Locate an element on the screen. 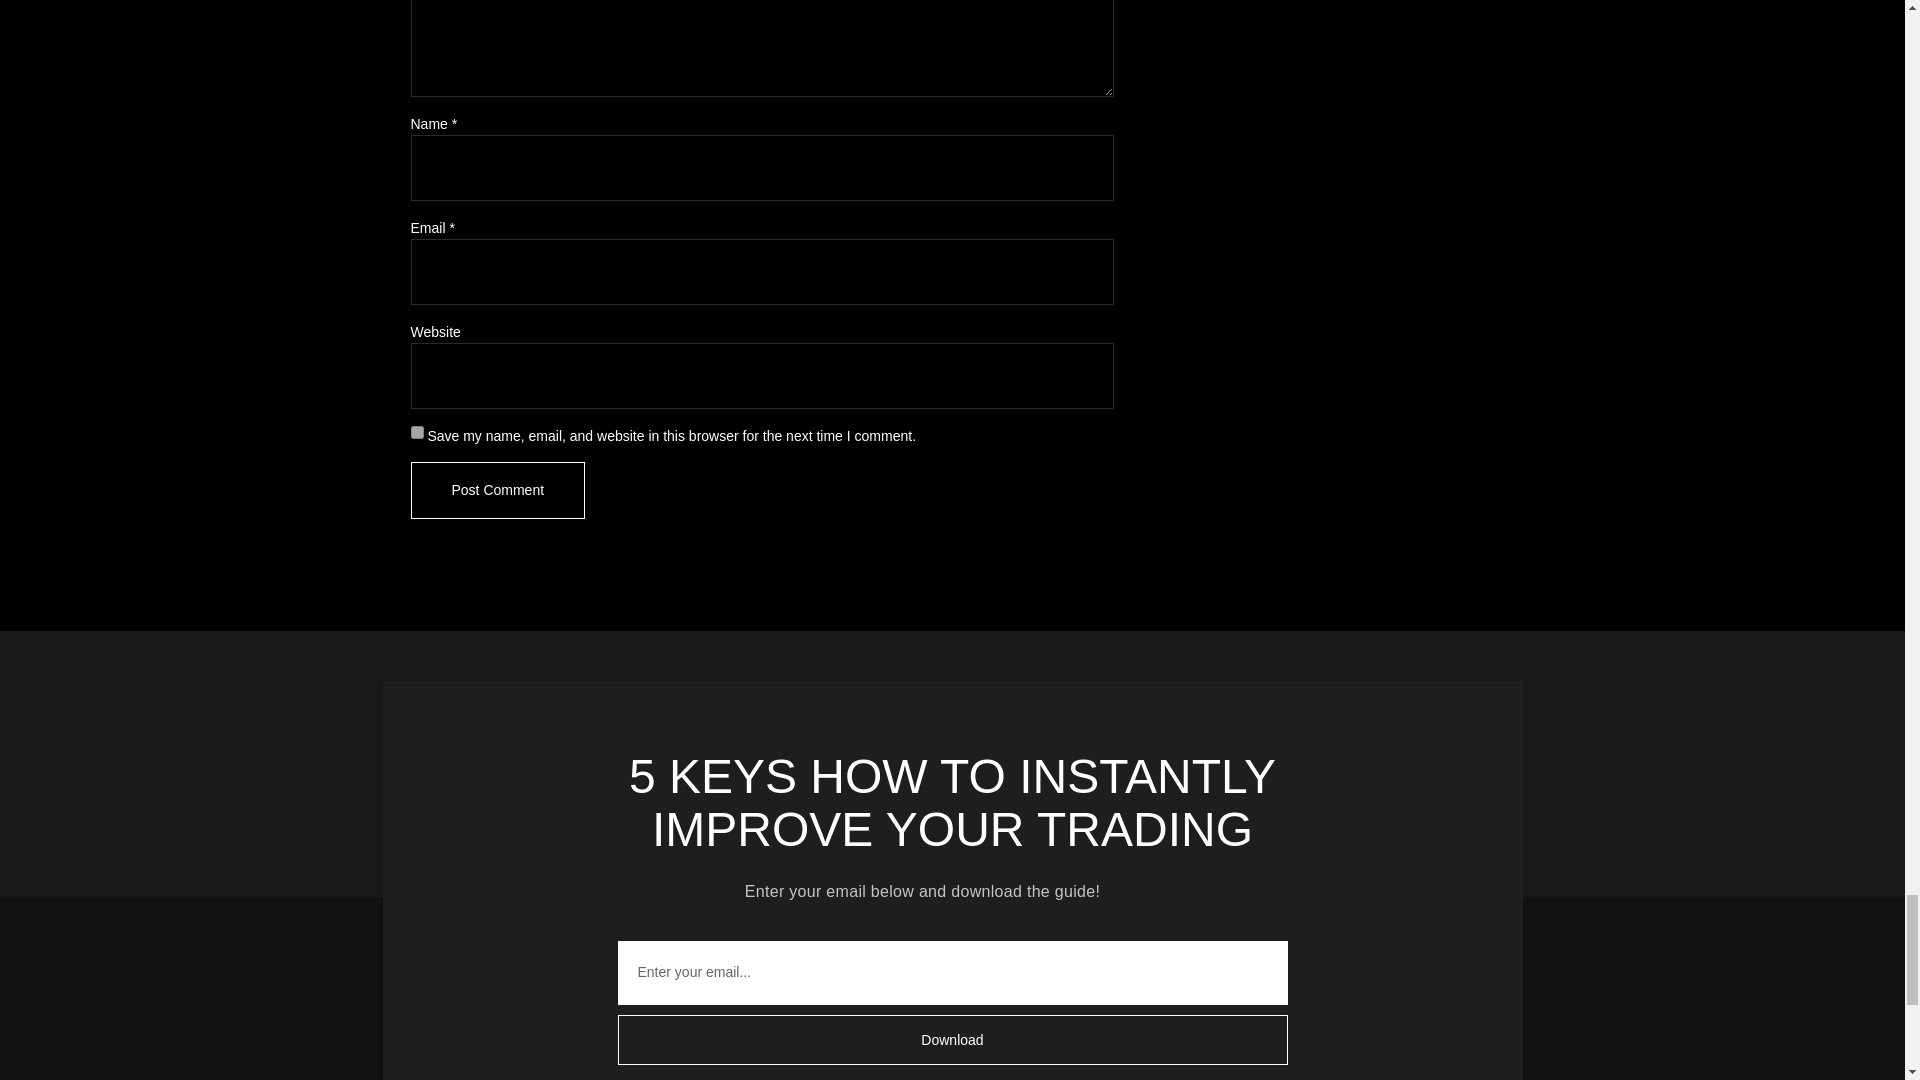  Post Comment is located at coordinates (498, 490).